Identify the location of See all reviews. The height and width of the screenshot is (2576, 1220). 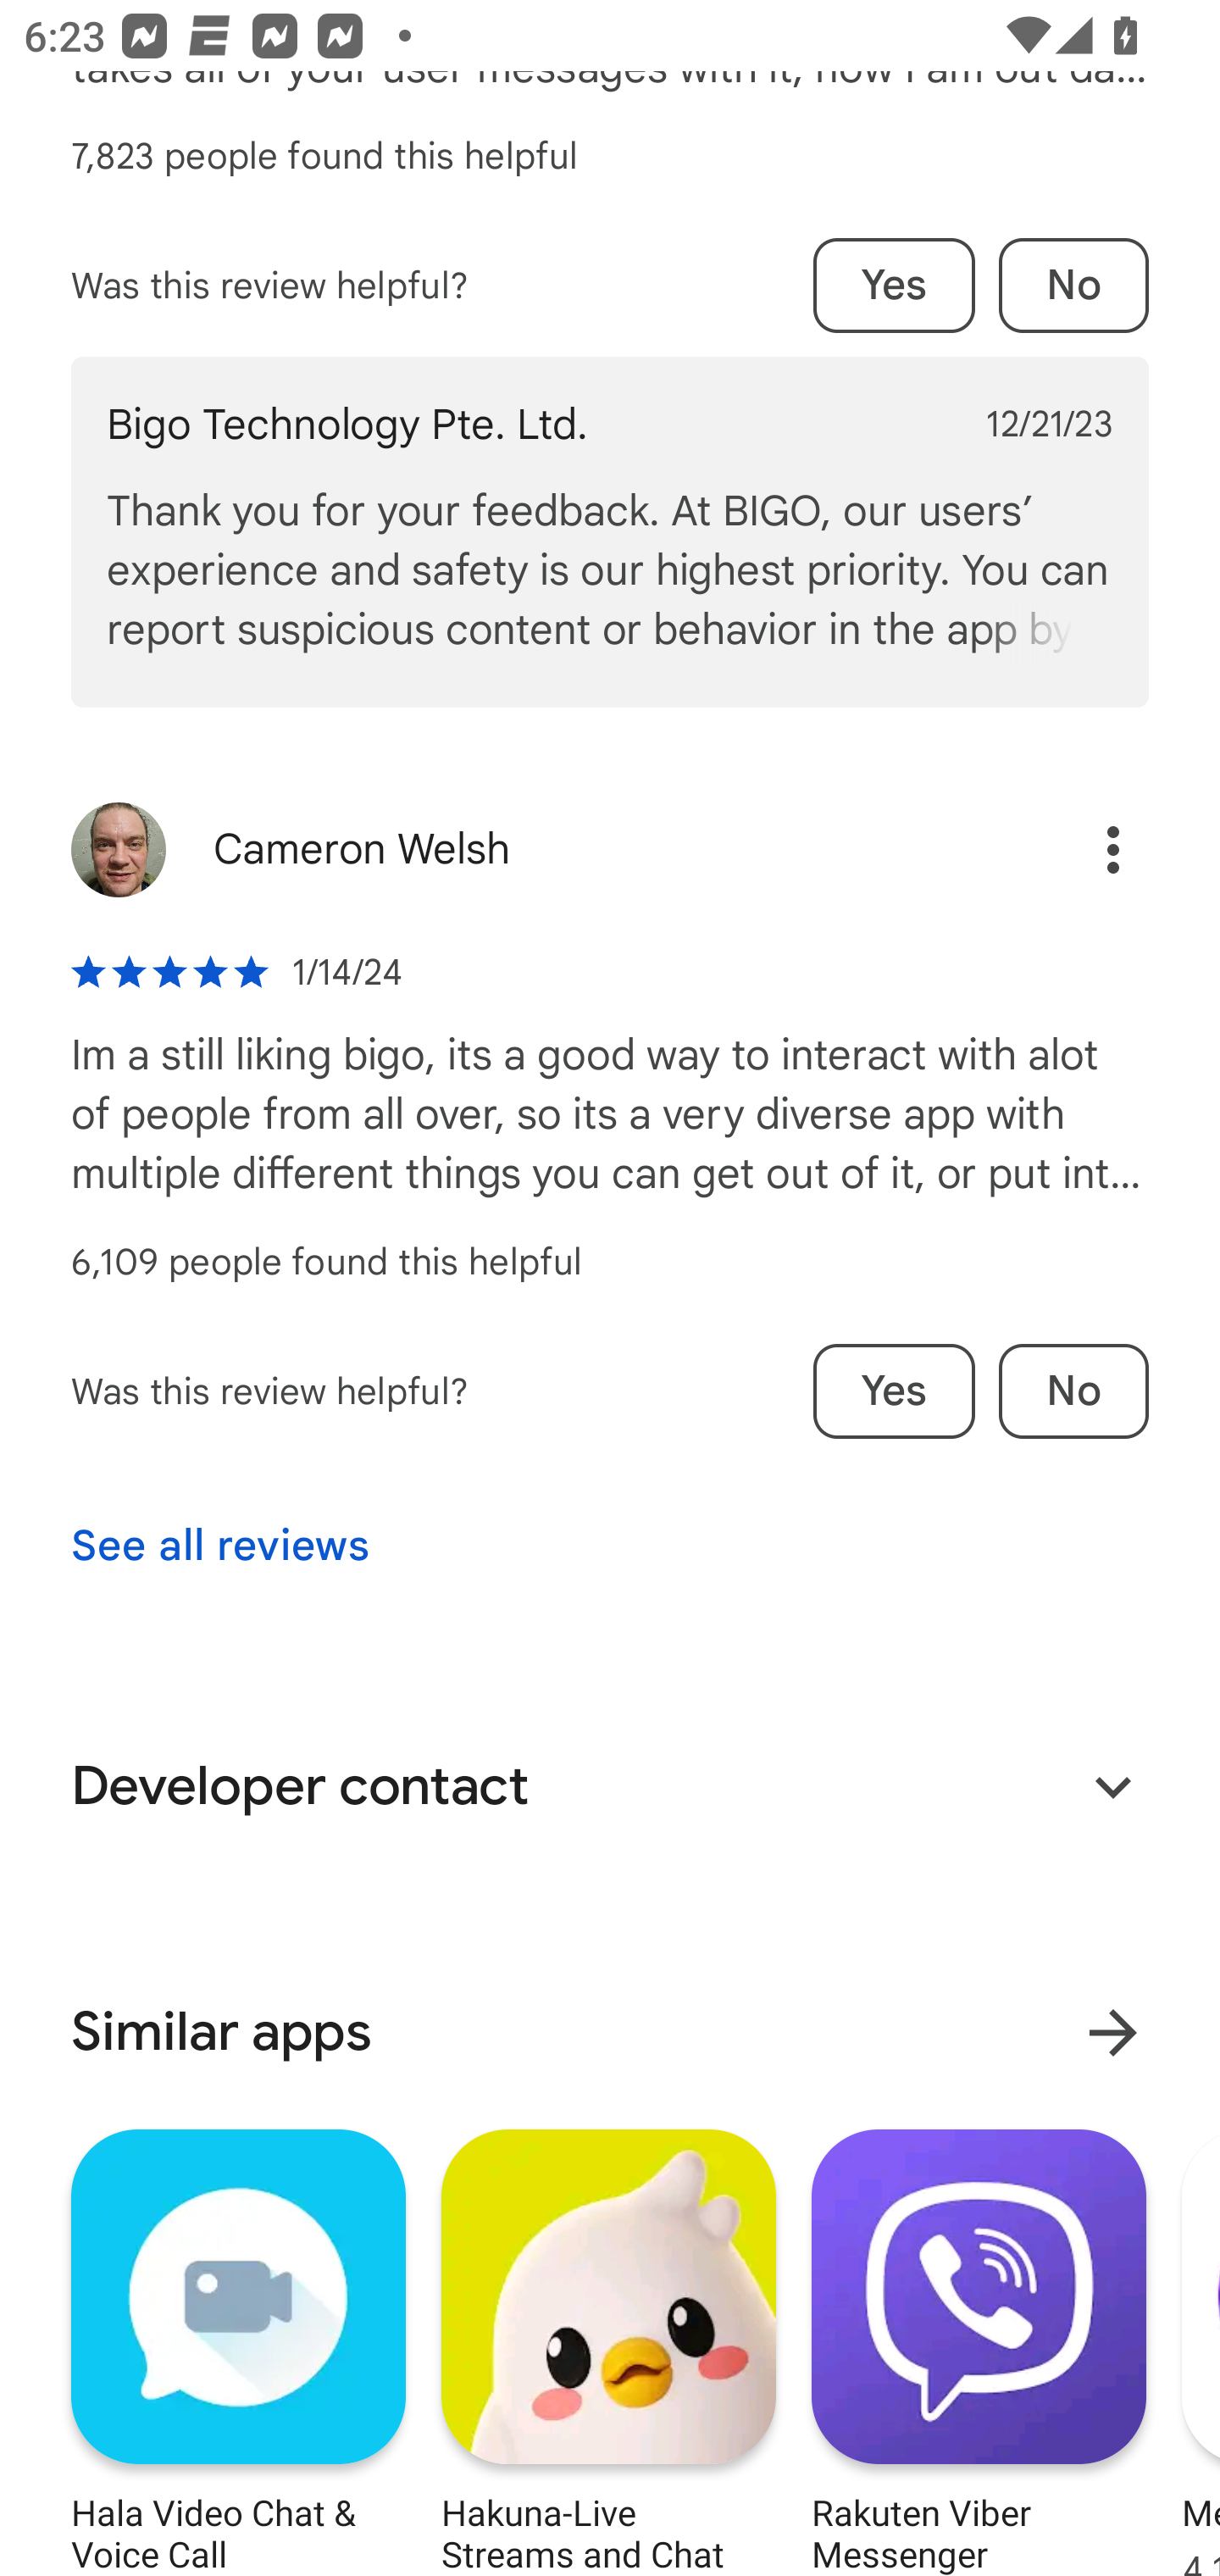
(220, 1546).